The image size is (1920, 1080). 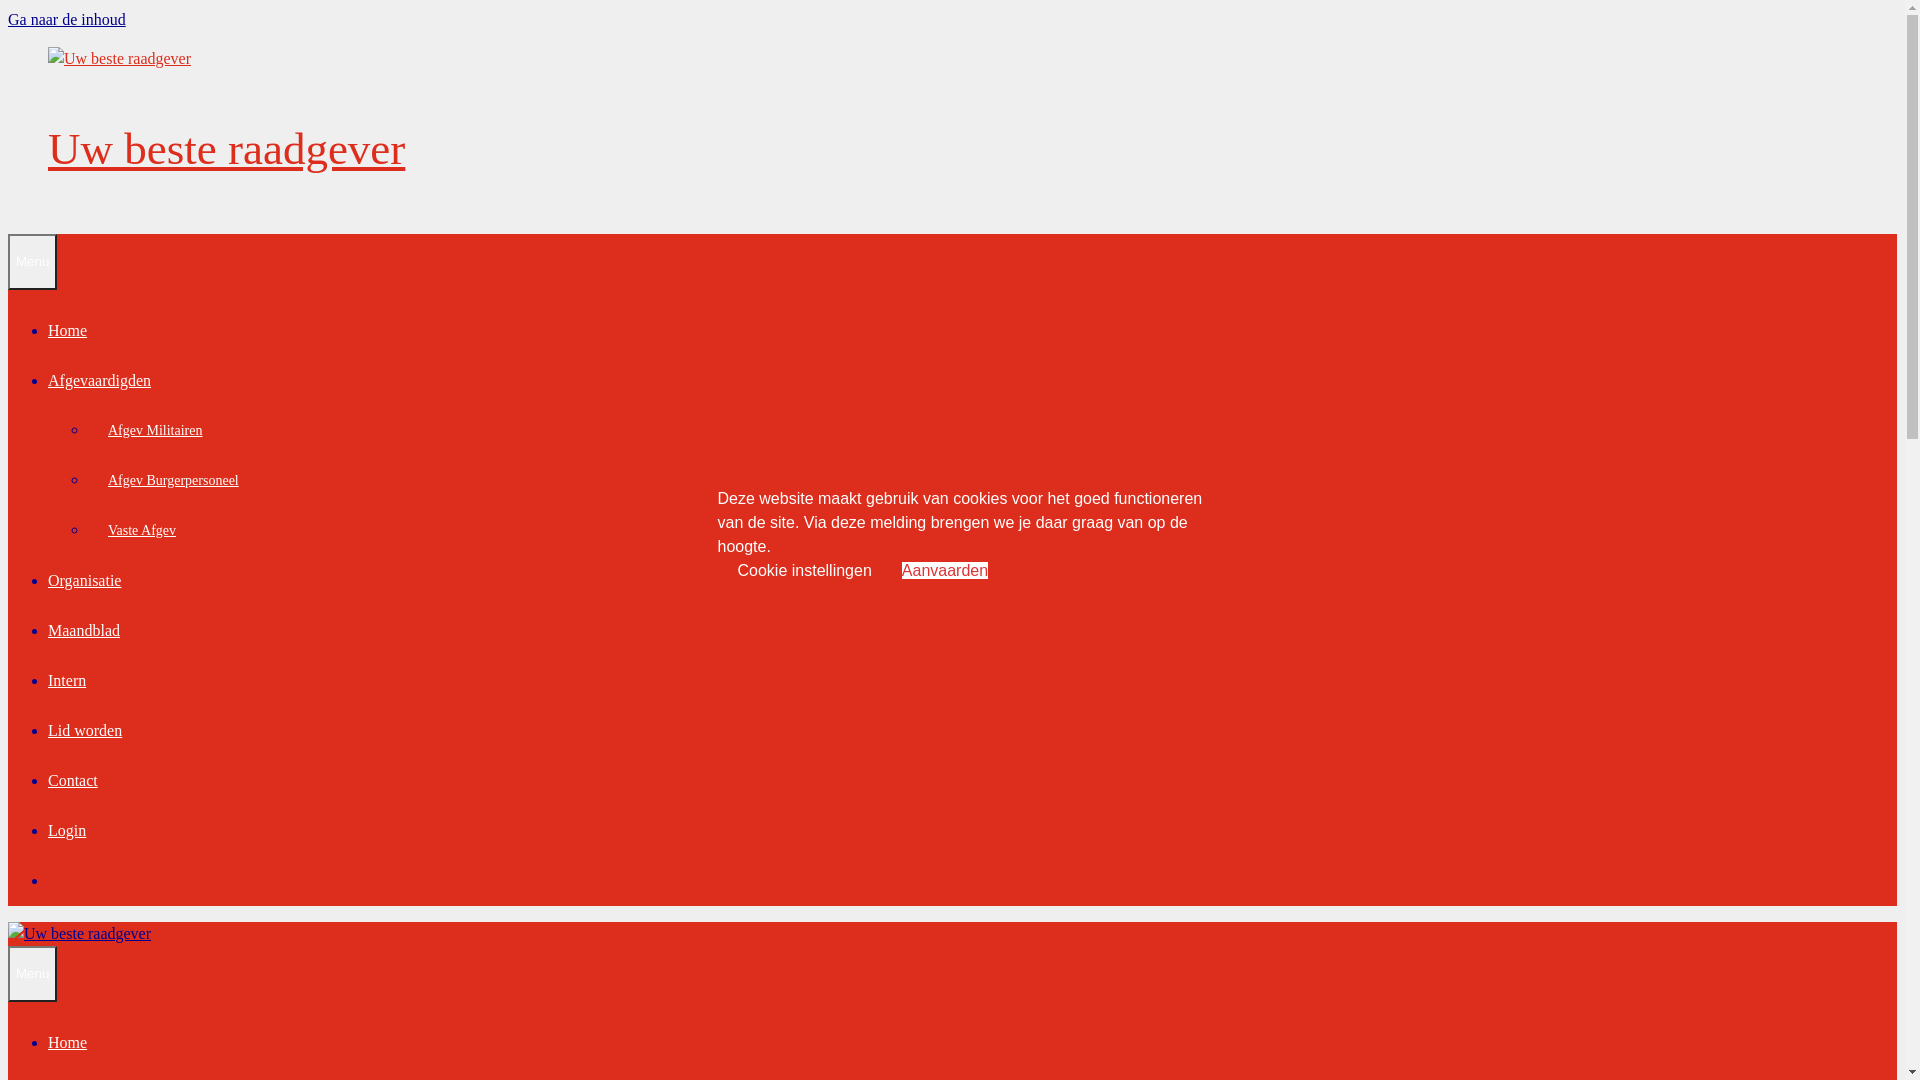 What do you see at coordinates (85, 730) in the screenshot?
I see `Lid worden` at bounding box center [85, 730].